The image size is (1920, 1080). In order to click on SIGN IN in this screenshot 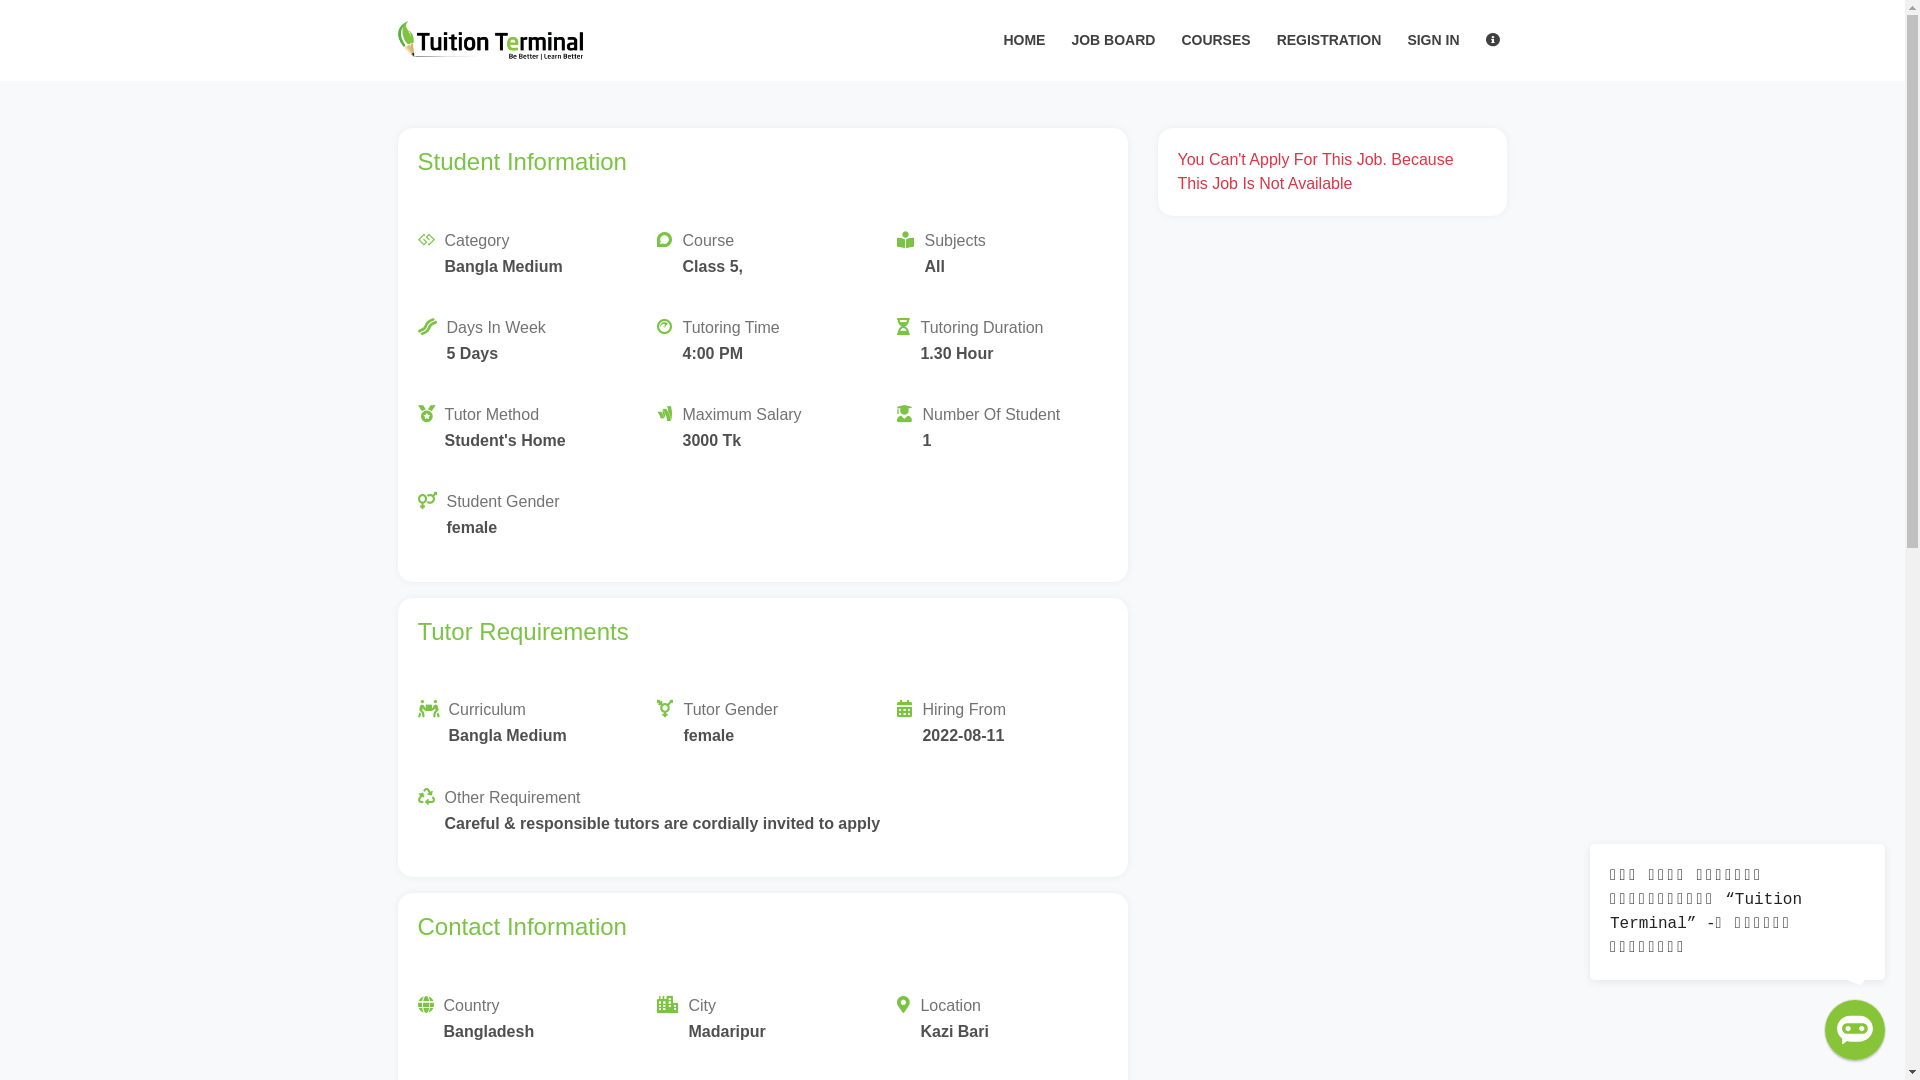, I will do `click(1433, 40)`.